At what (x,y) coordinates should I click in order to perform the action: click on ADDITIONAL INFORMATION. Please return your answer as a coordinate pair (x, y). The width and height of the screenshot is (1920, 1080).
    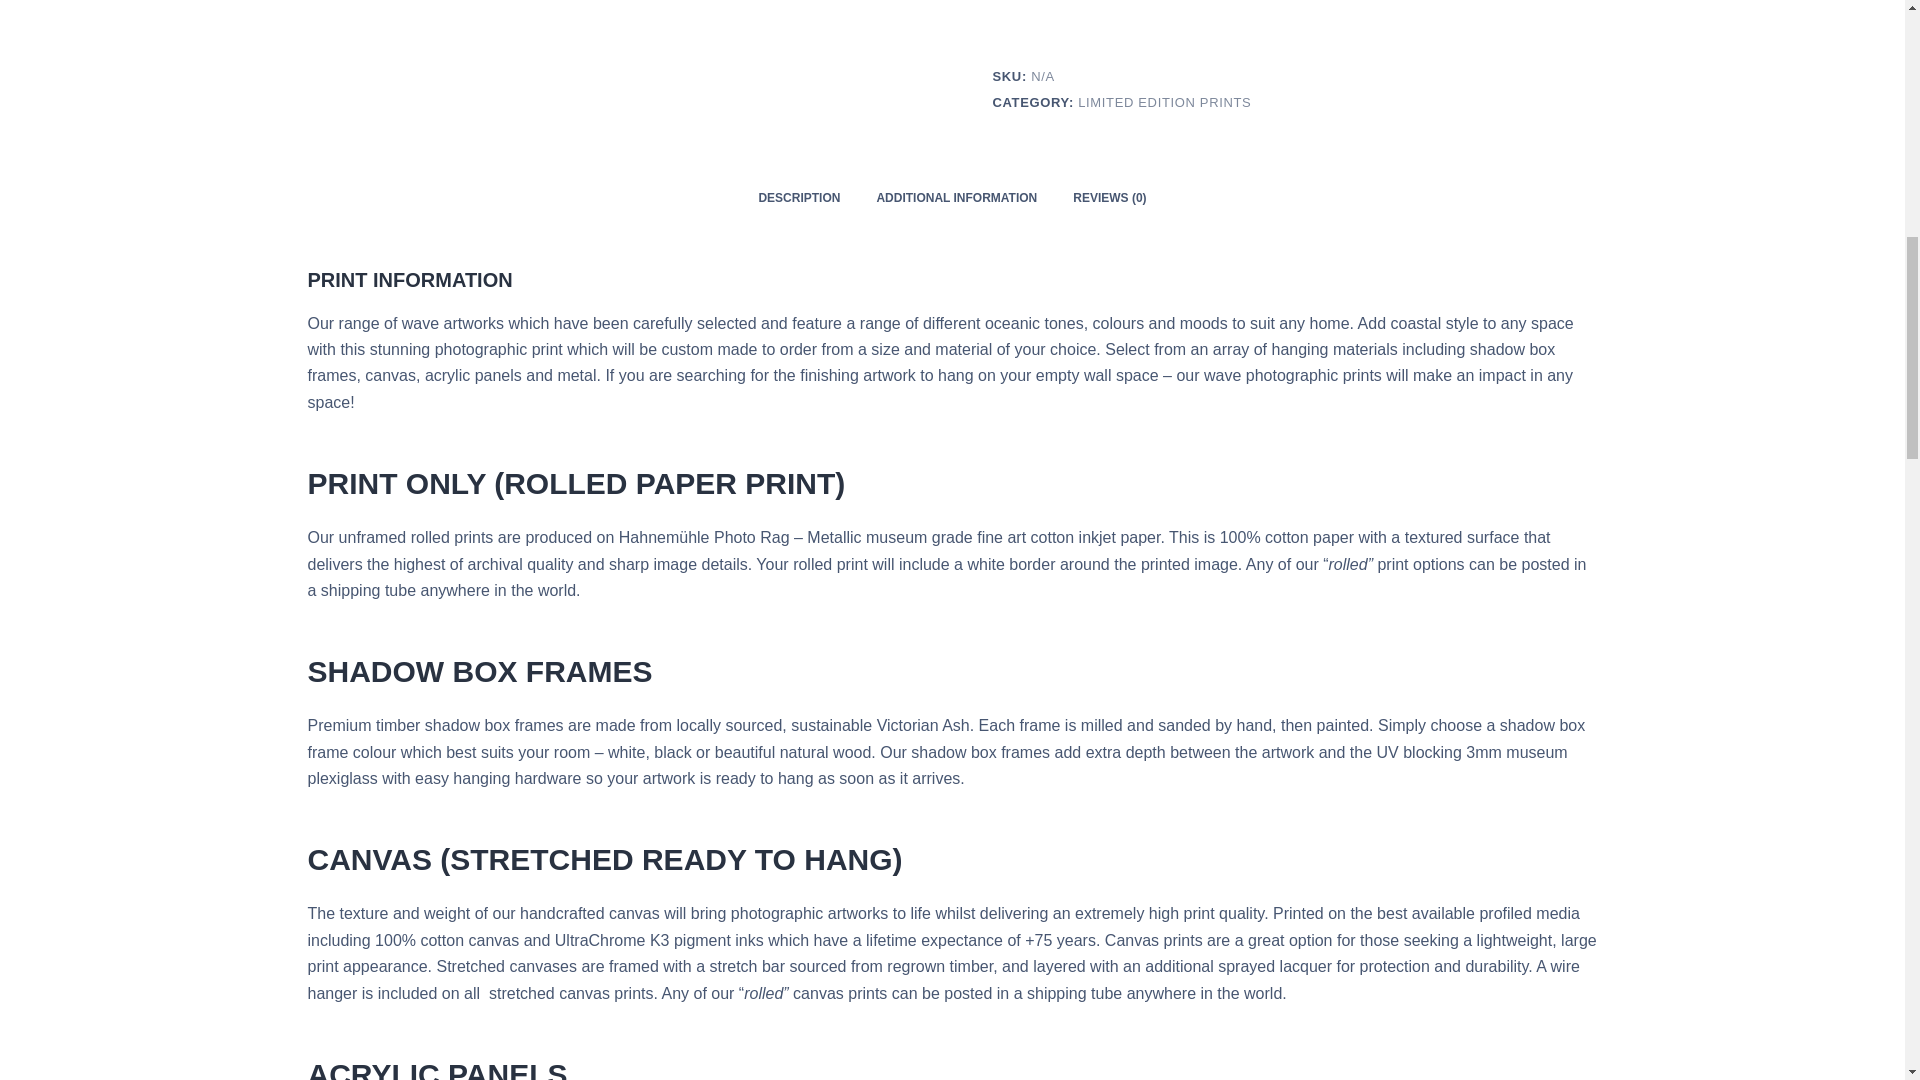
    Looking at the image, I should click on (956, 198).